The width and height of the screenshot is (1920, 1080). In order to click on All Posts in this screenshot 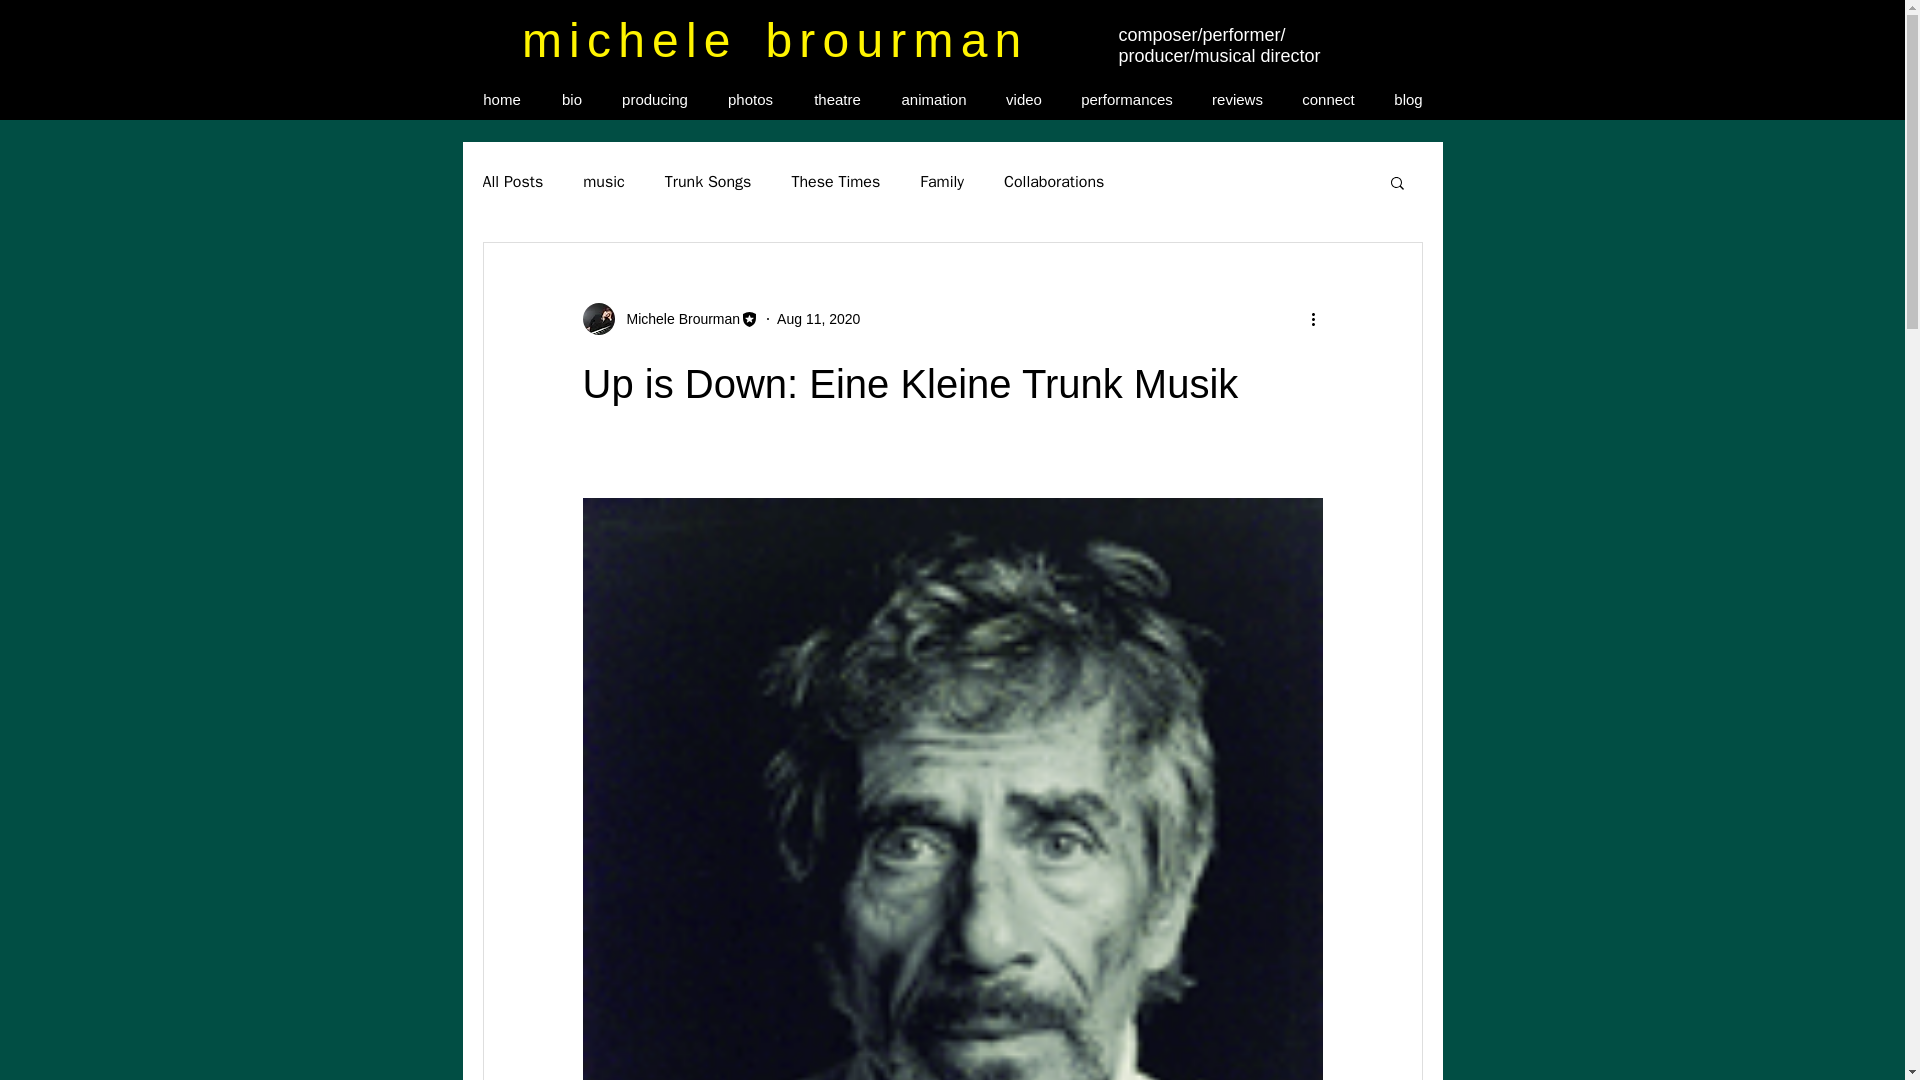, I will do `click(512, 182)`.